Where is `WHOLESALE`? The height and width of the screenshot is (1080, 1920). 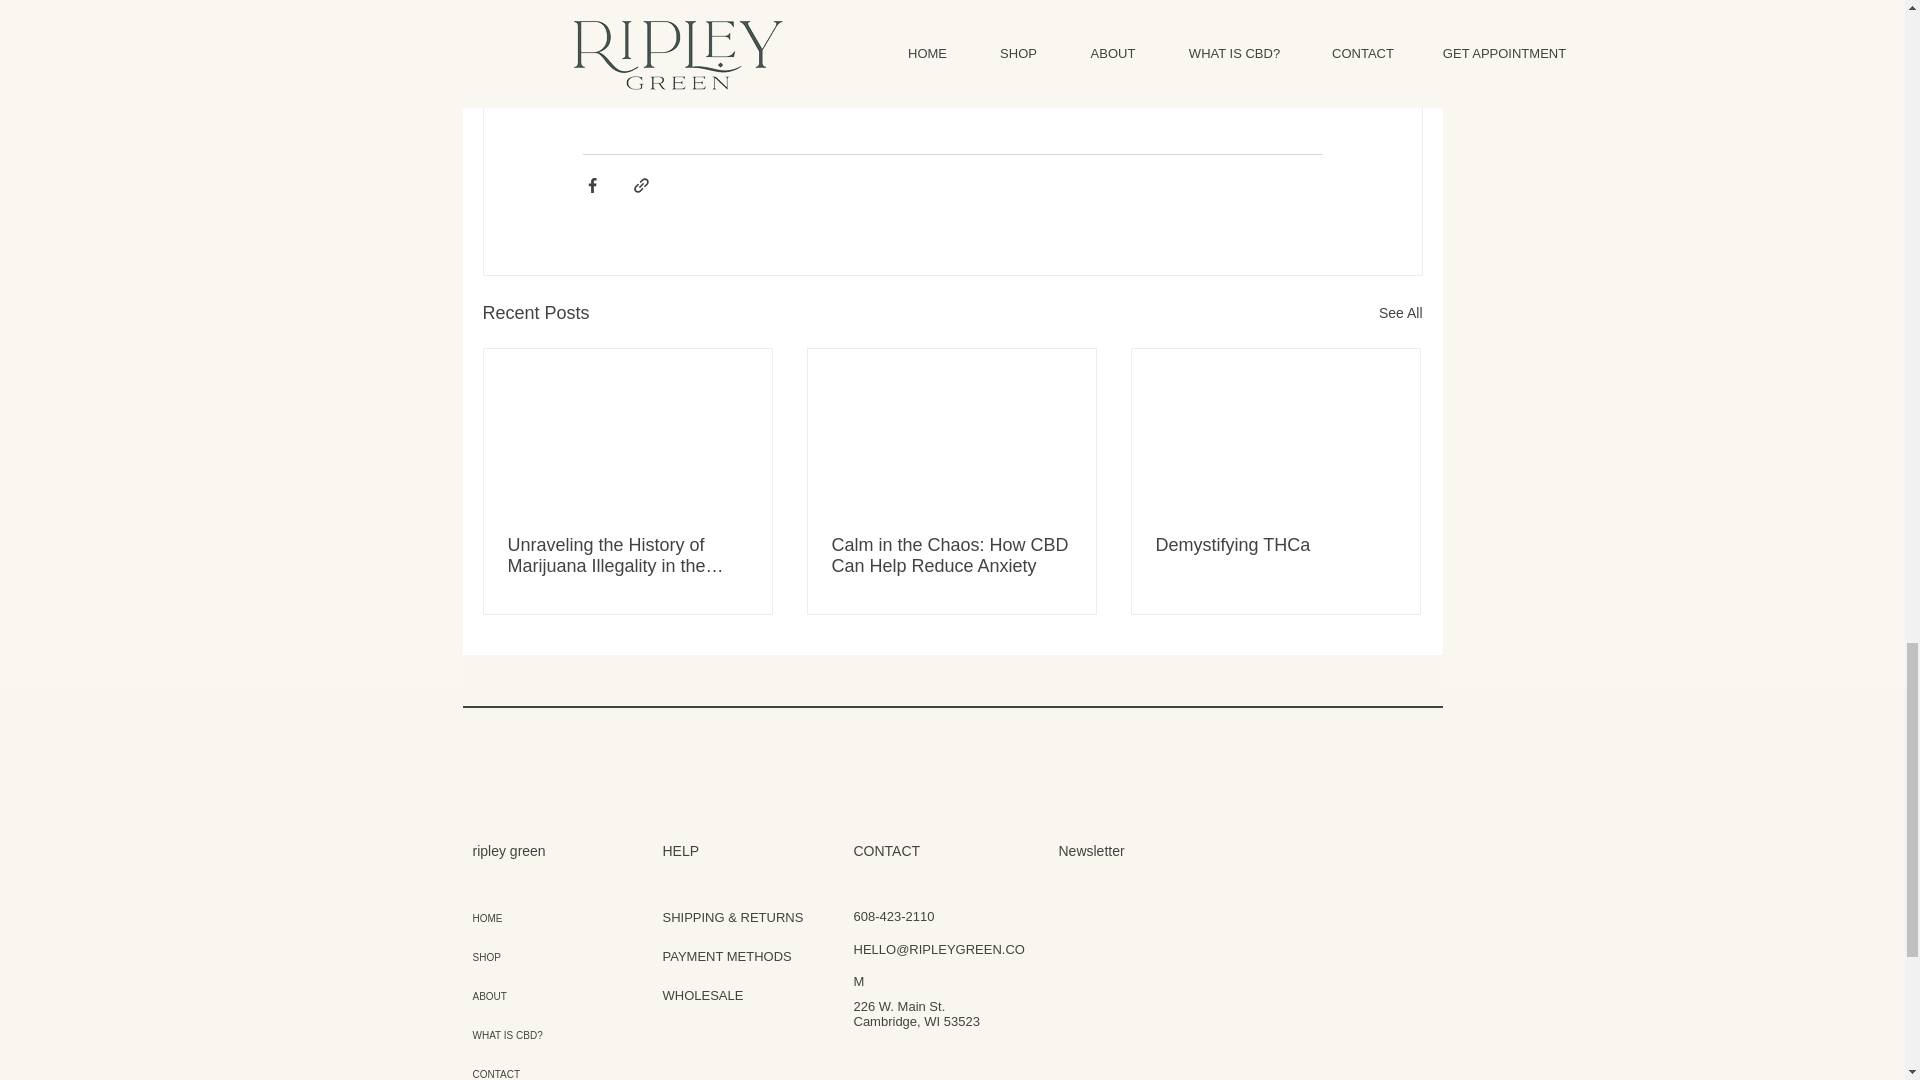 WHOLESALE is located at coordinates (702, 996).